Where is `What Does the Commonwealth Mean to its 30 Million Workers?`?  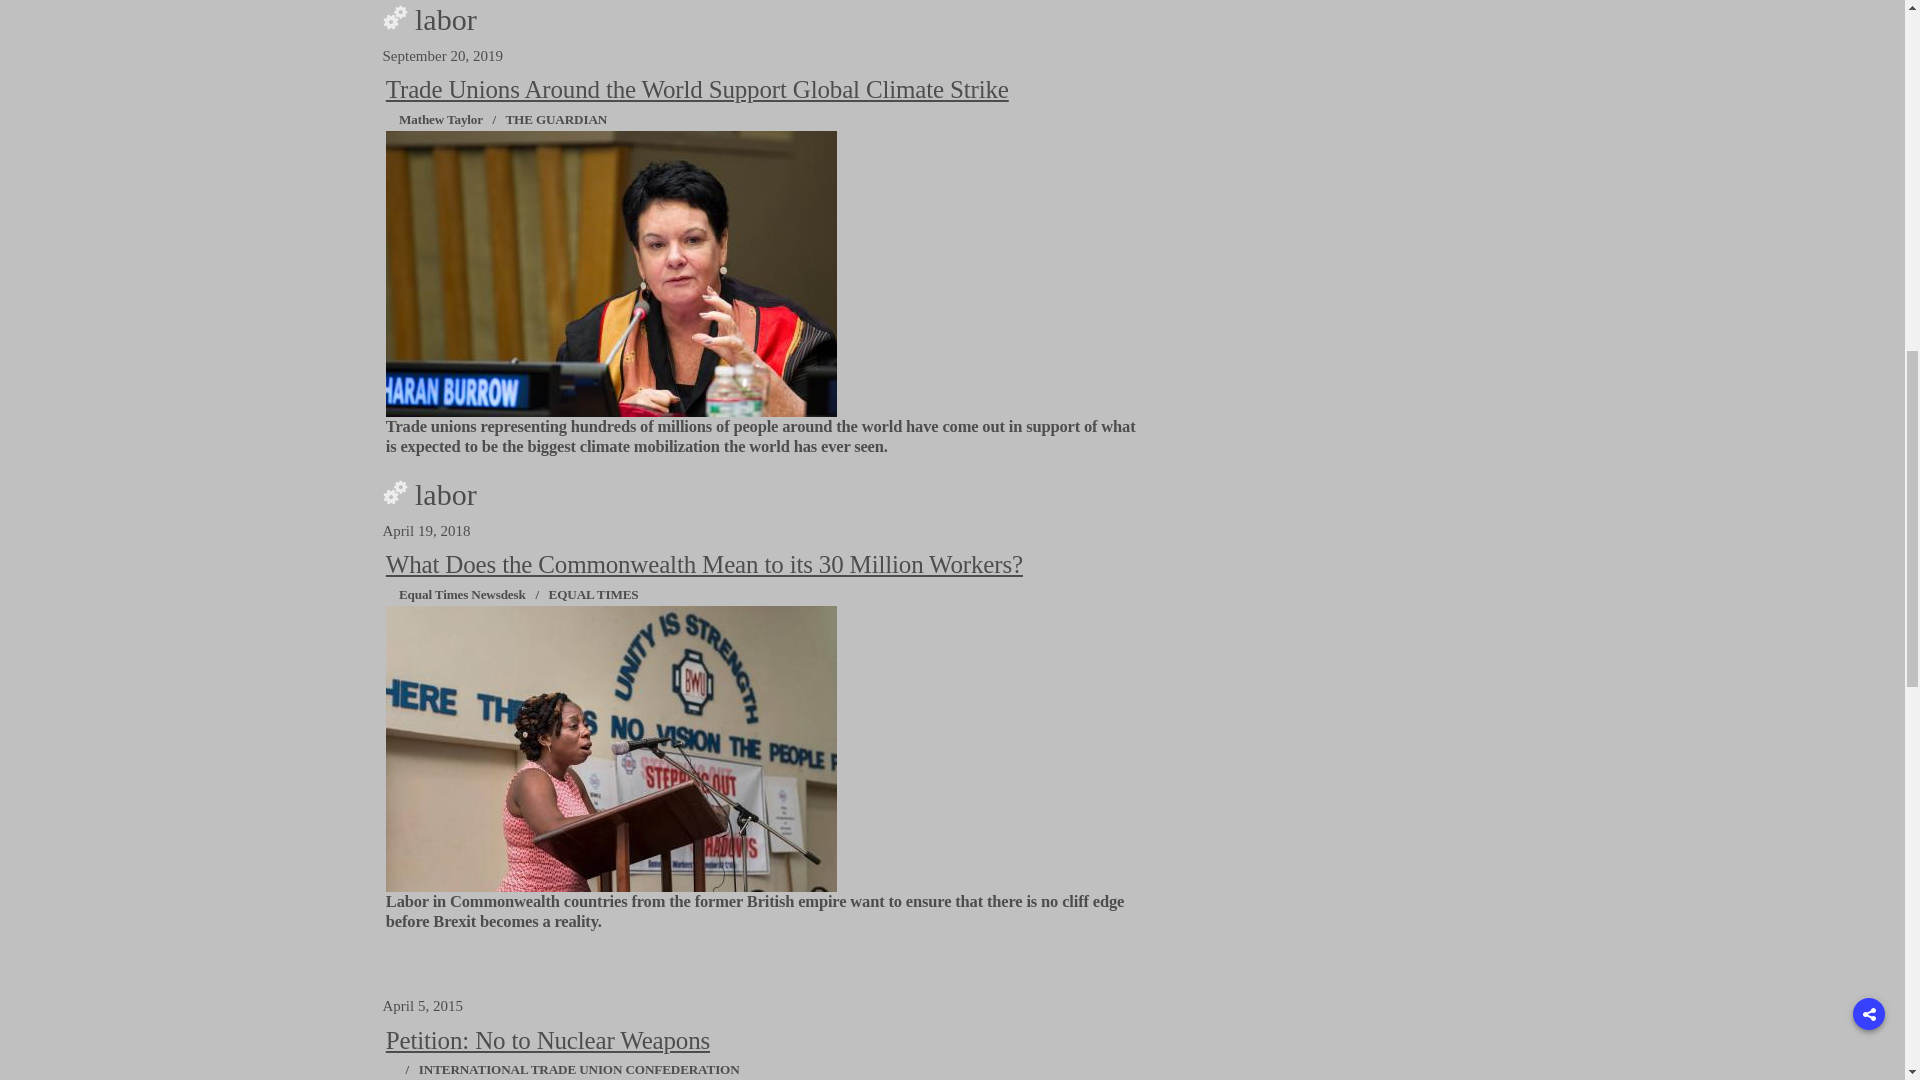 What Does the Commonwealth Mean to its 30 Million Workers? is located at coordinates (704, 564).